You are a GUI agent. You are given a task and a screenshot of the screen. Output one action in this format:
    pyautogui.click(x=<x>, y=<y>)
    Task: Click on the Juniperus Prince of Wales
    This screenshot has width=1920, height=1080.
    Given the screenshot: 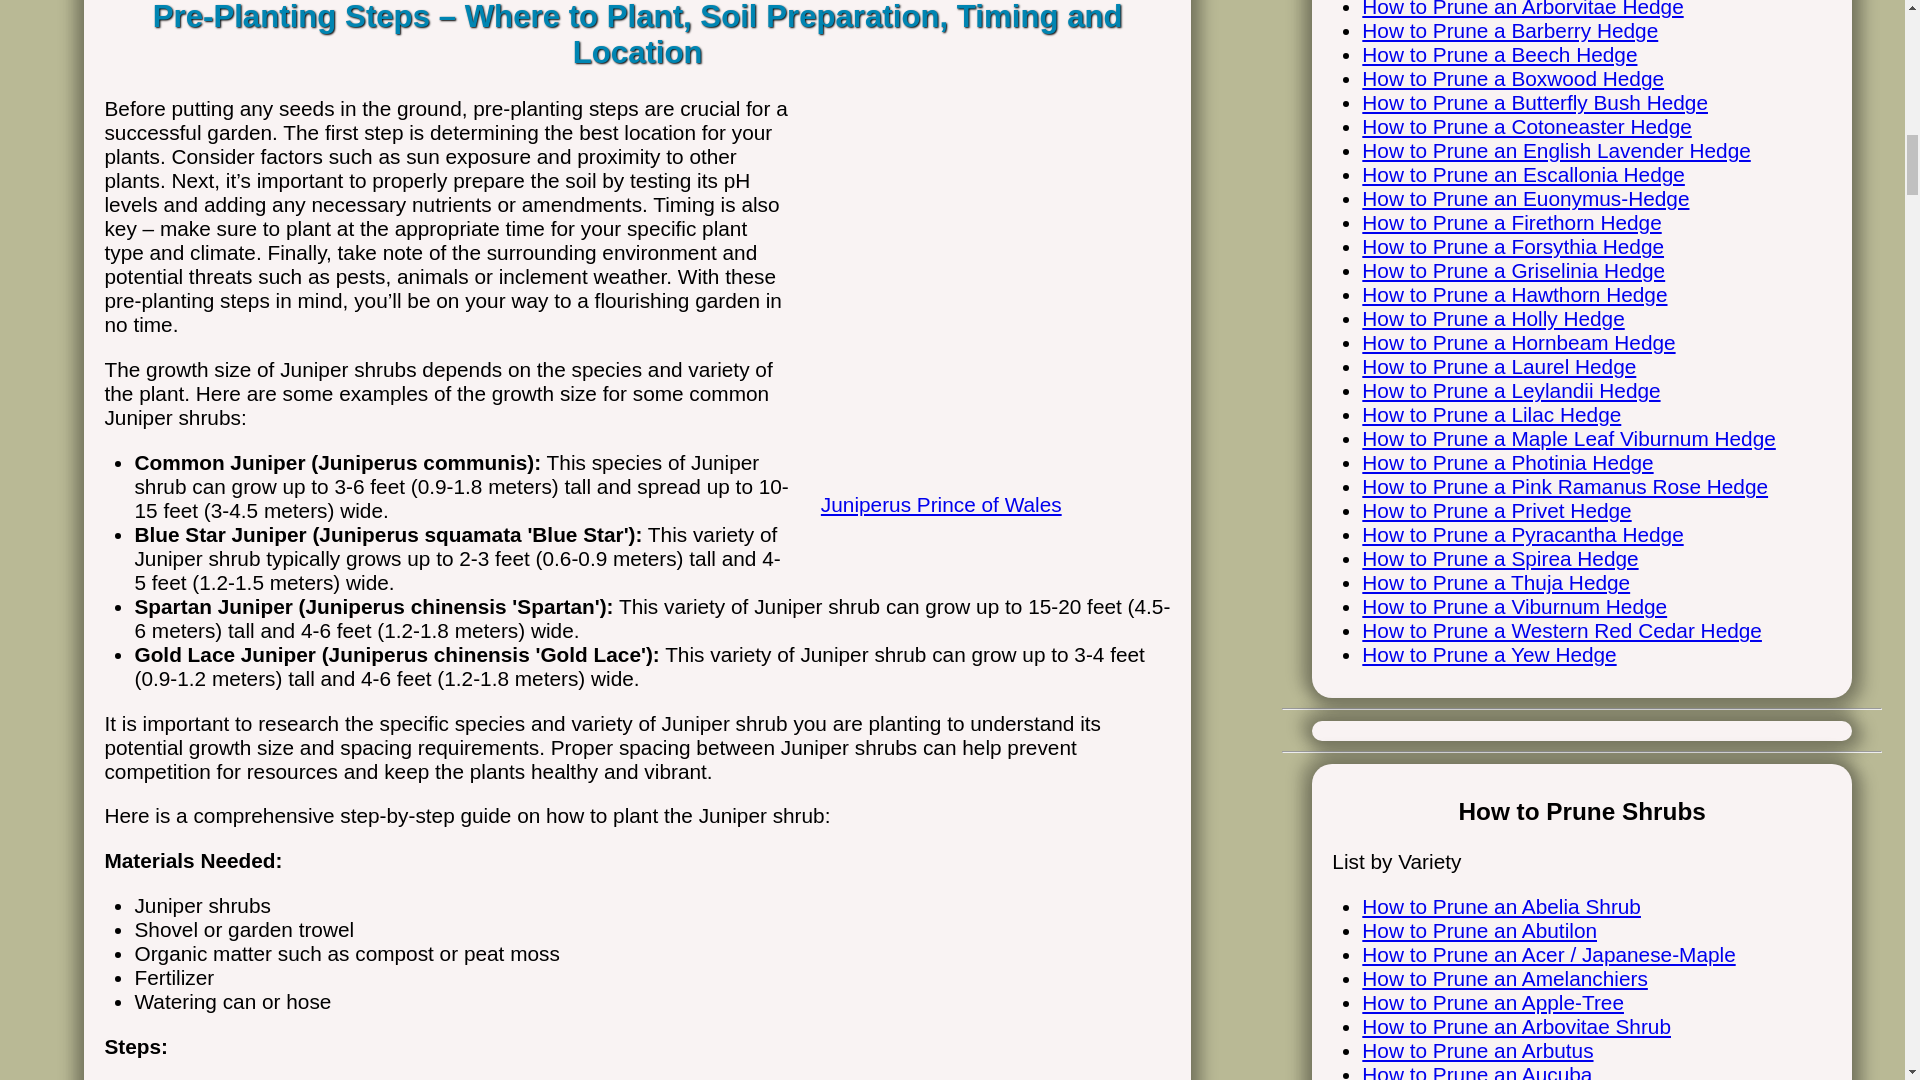 What is the action you would take?
    pyautogui.click(x=986, y=482)
    